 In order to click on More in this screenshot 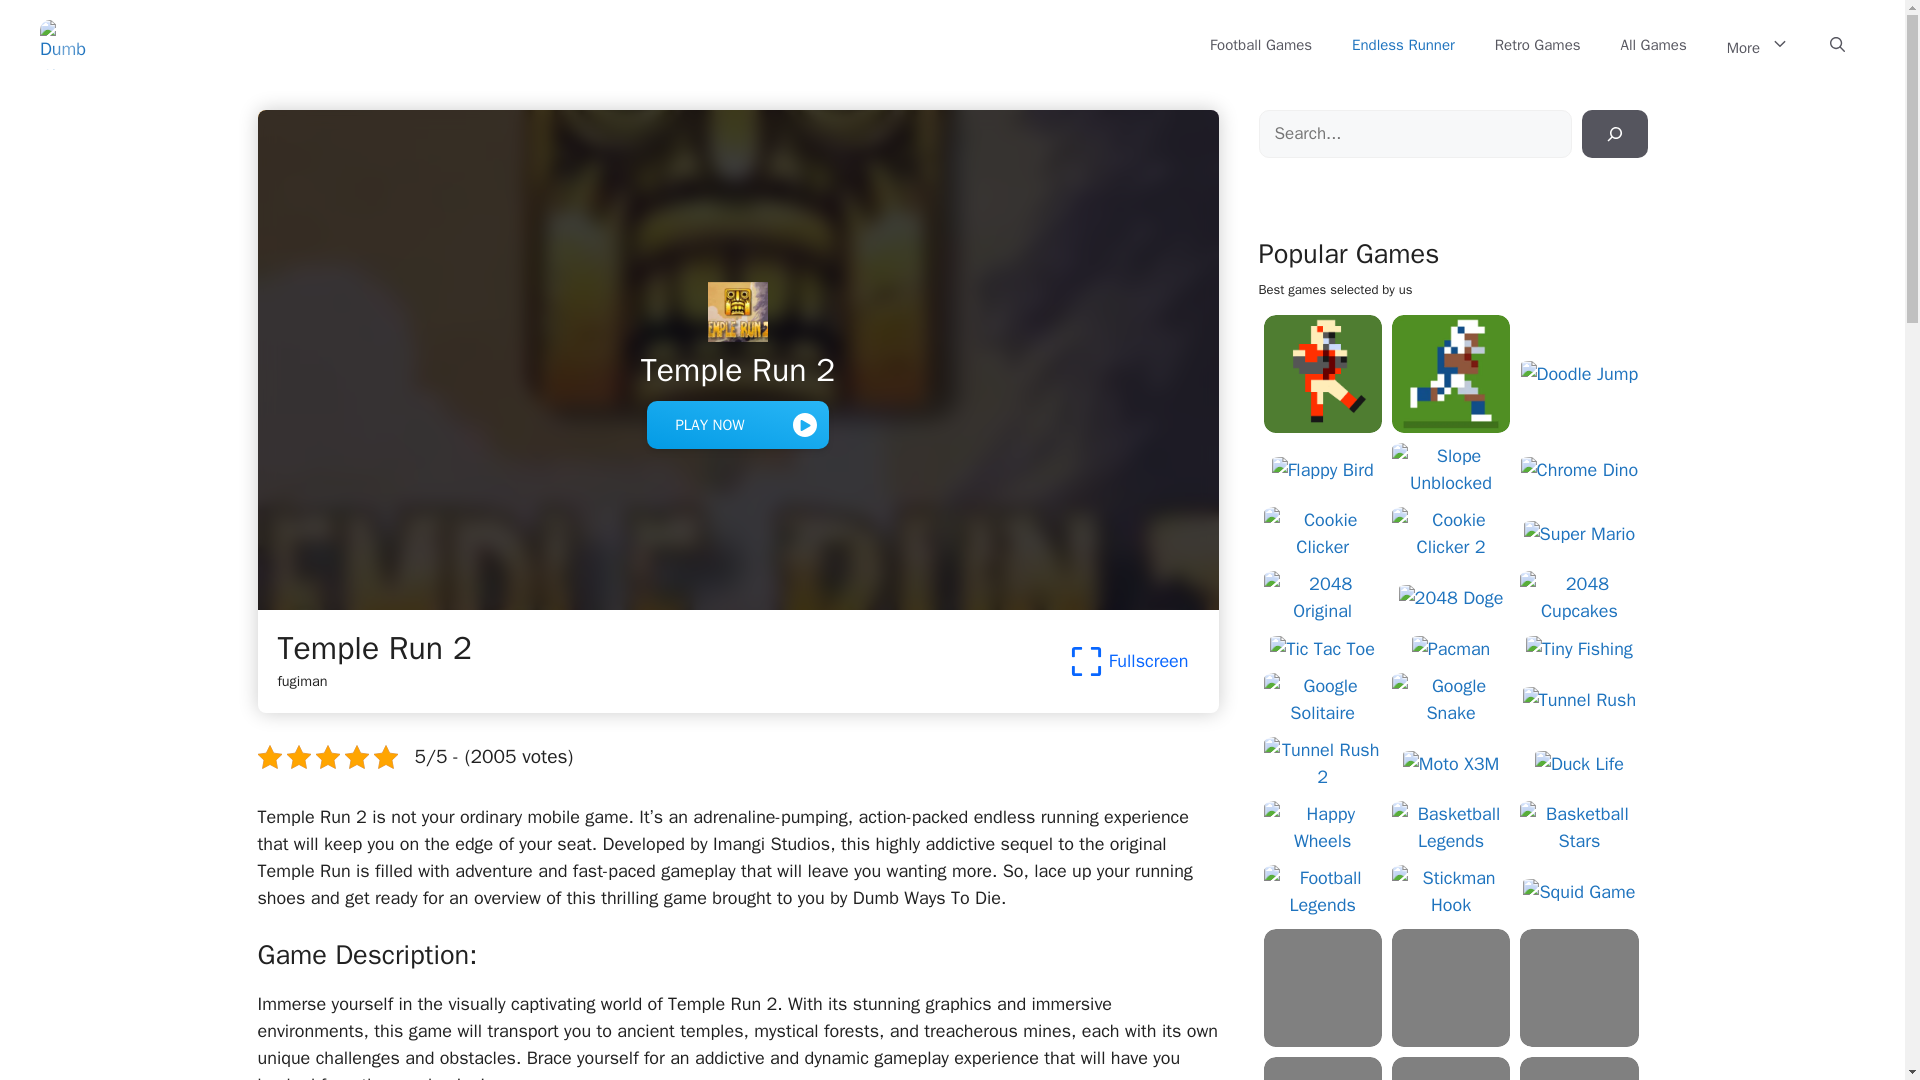, I will do `click(1758, 44)`.